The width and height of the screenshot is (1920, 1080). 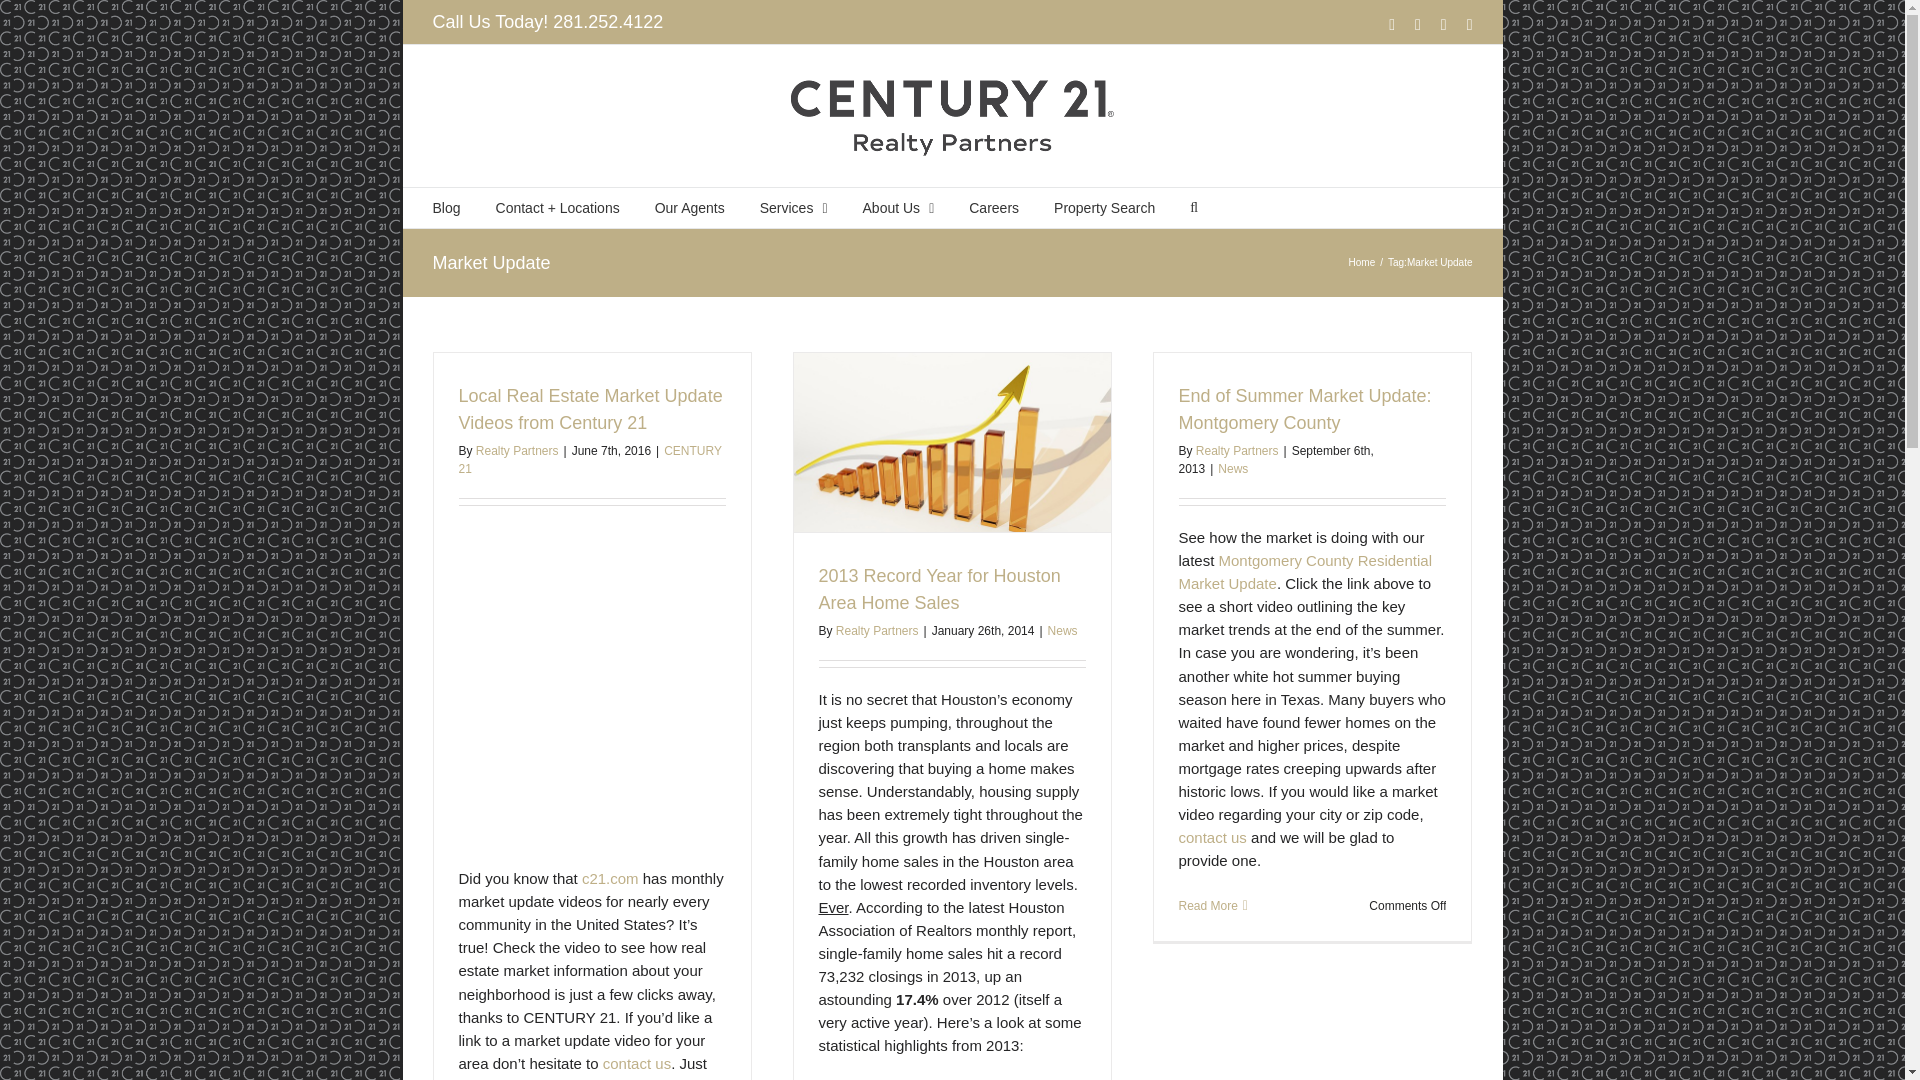 I want to click on Our Agents, so click(x=690, y=207).